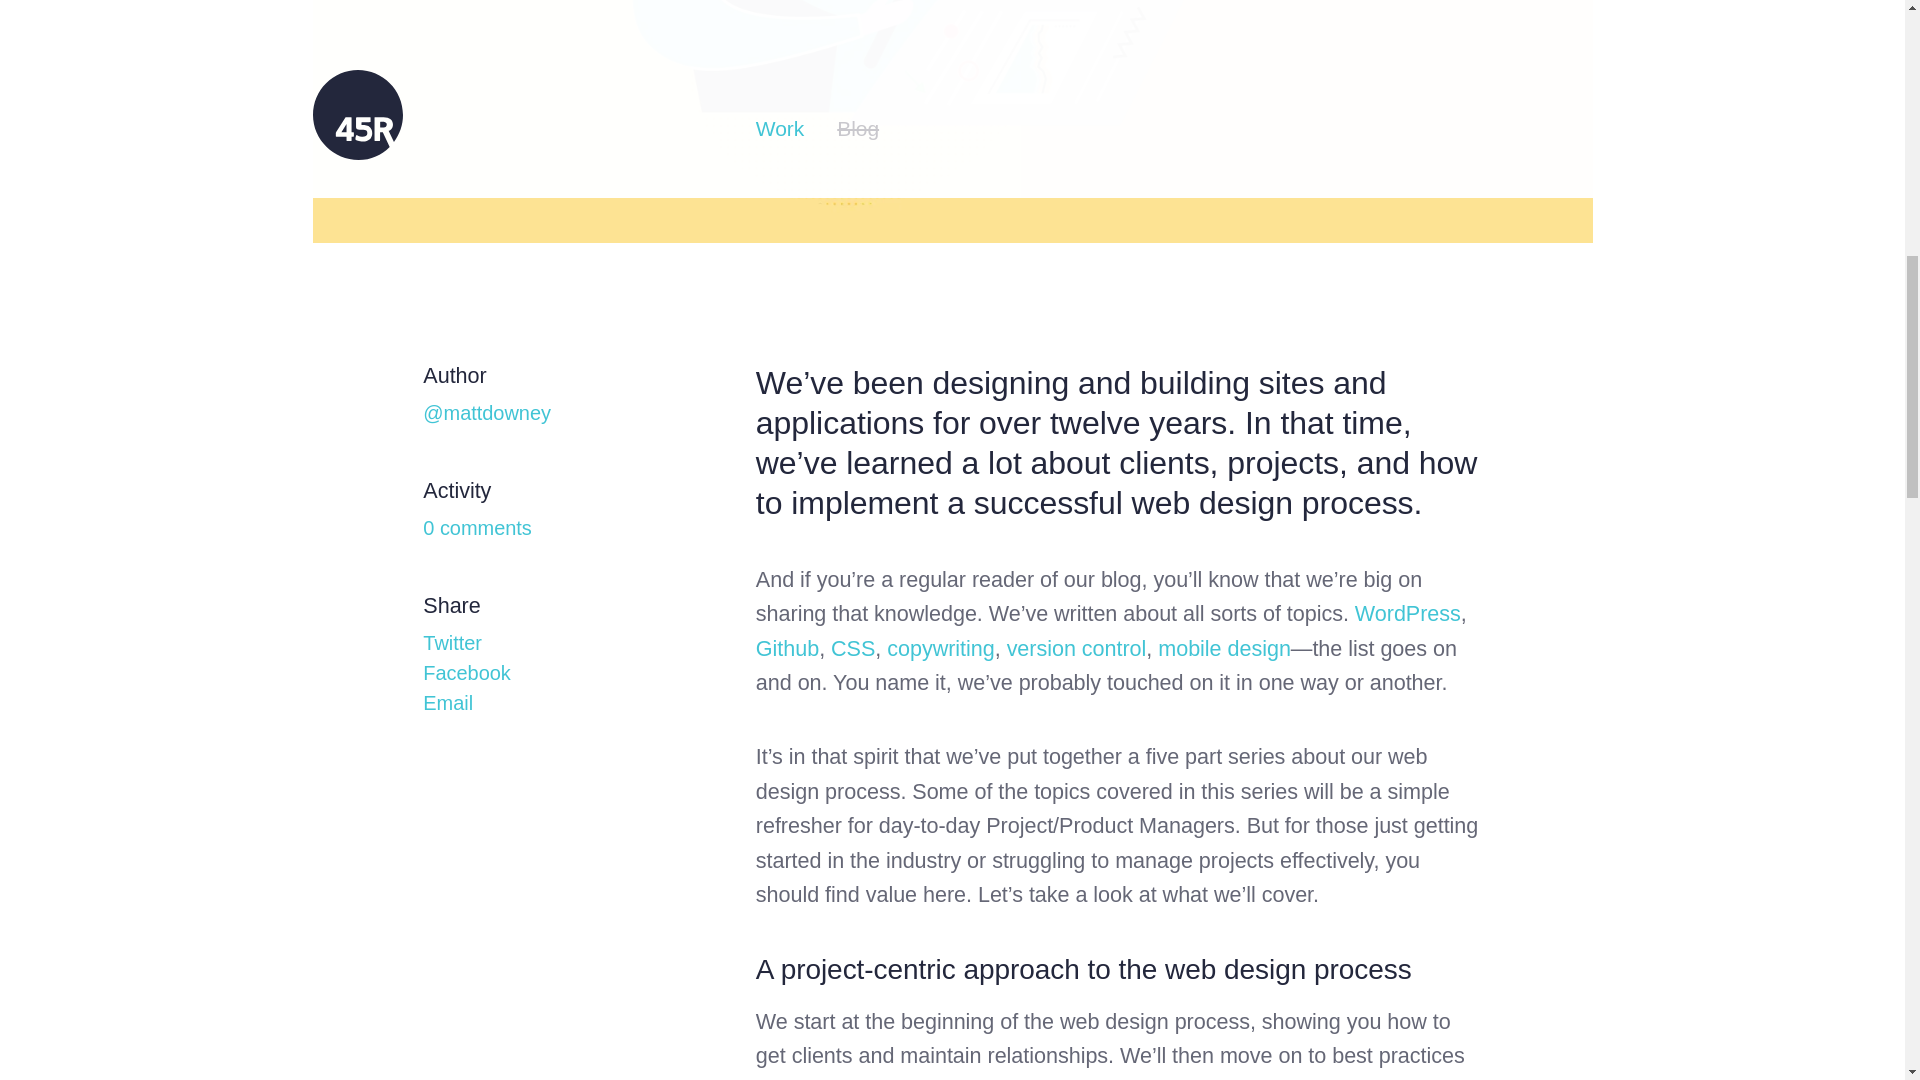  What do you see at coordinates (788, 648) in the screenshot?
I see `Github` at bounding box center [788, 648].